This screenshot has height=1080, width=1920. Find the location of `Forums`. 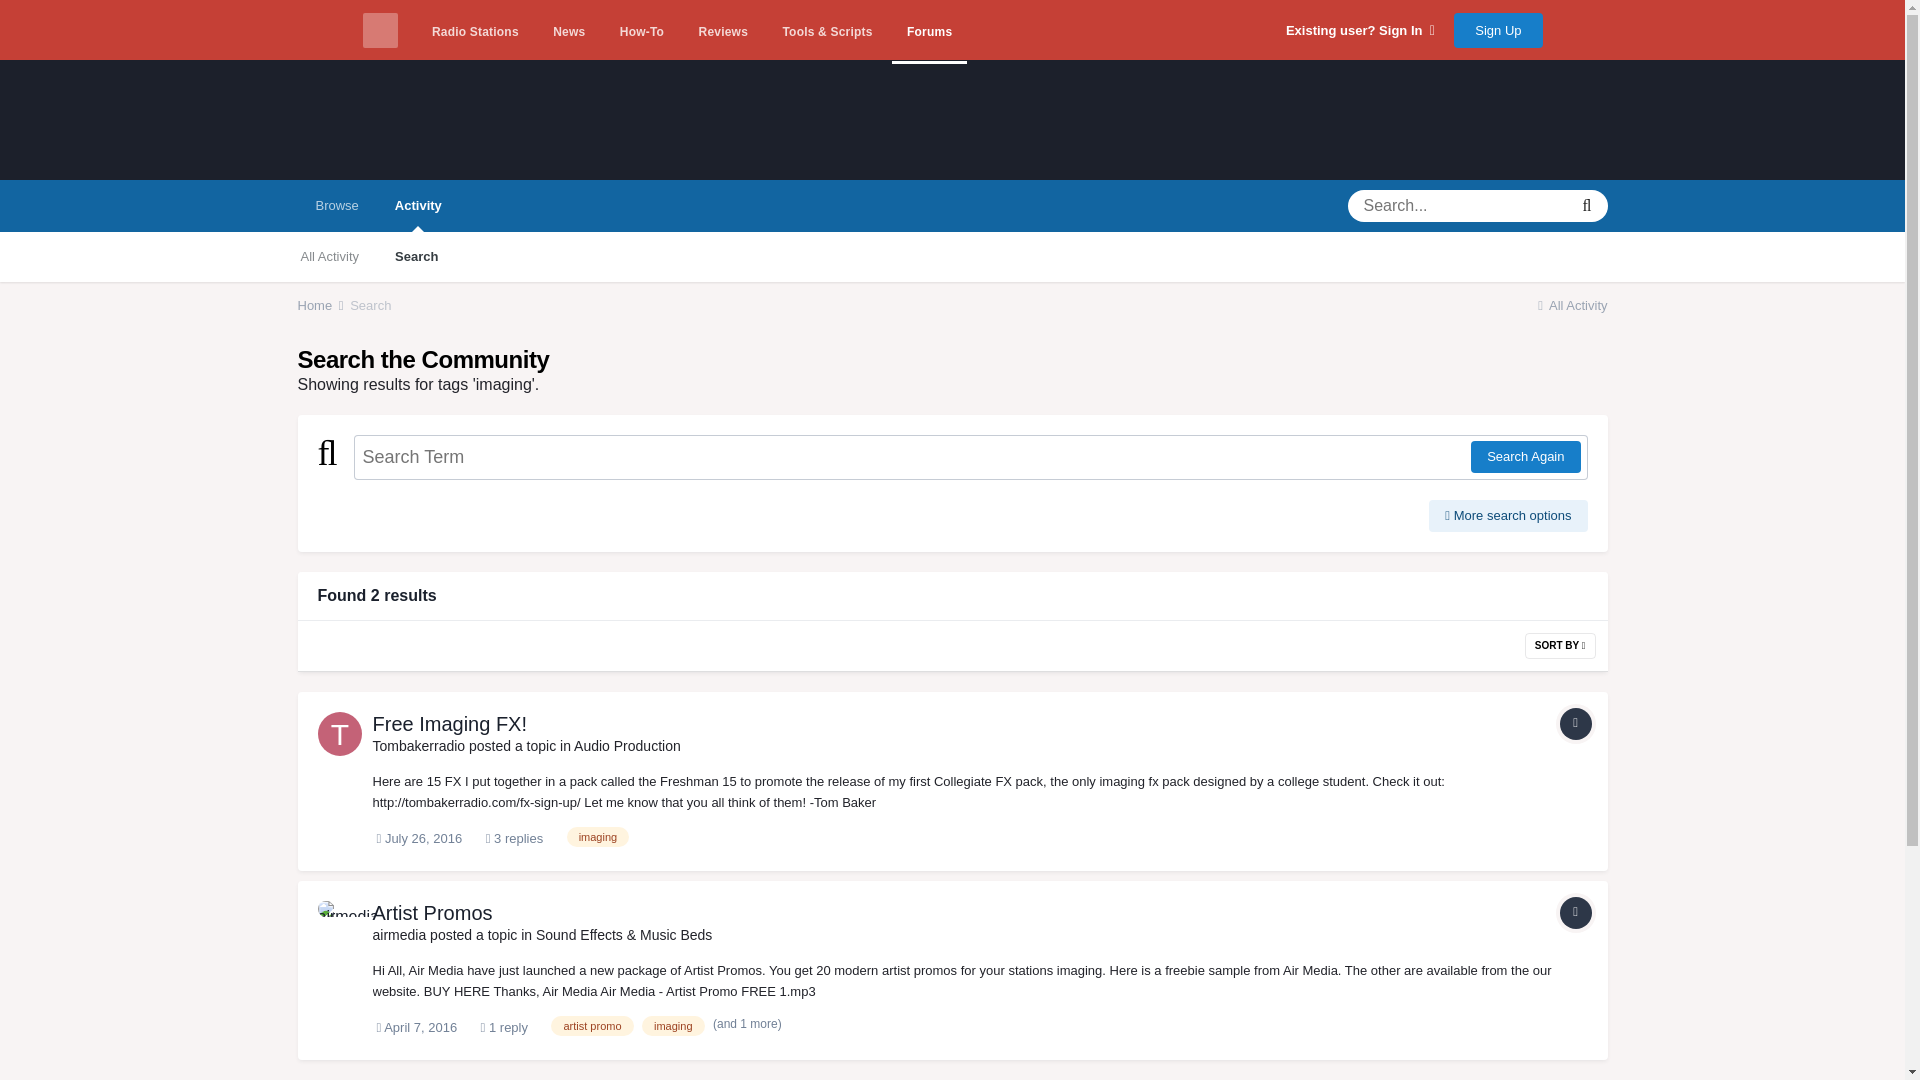

Forums is located at coordinates (930, 32).